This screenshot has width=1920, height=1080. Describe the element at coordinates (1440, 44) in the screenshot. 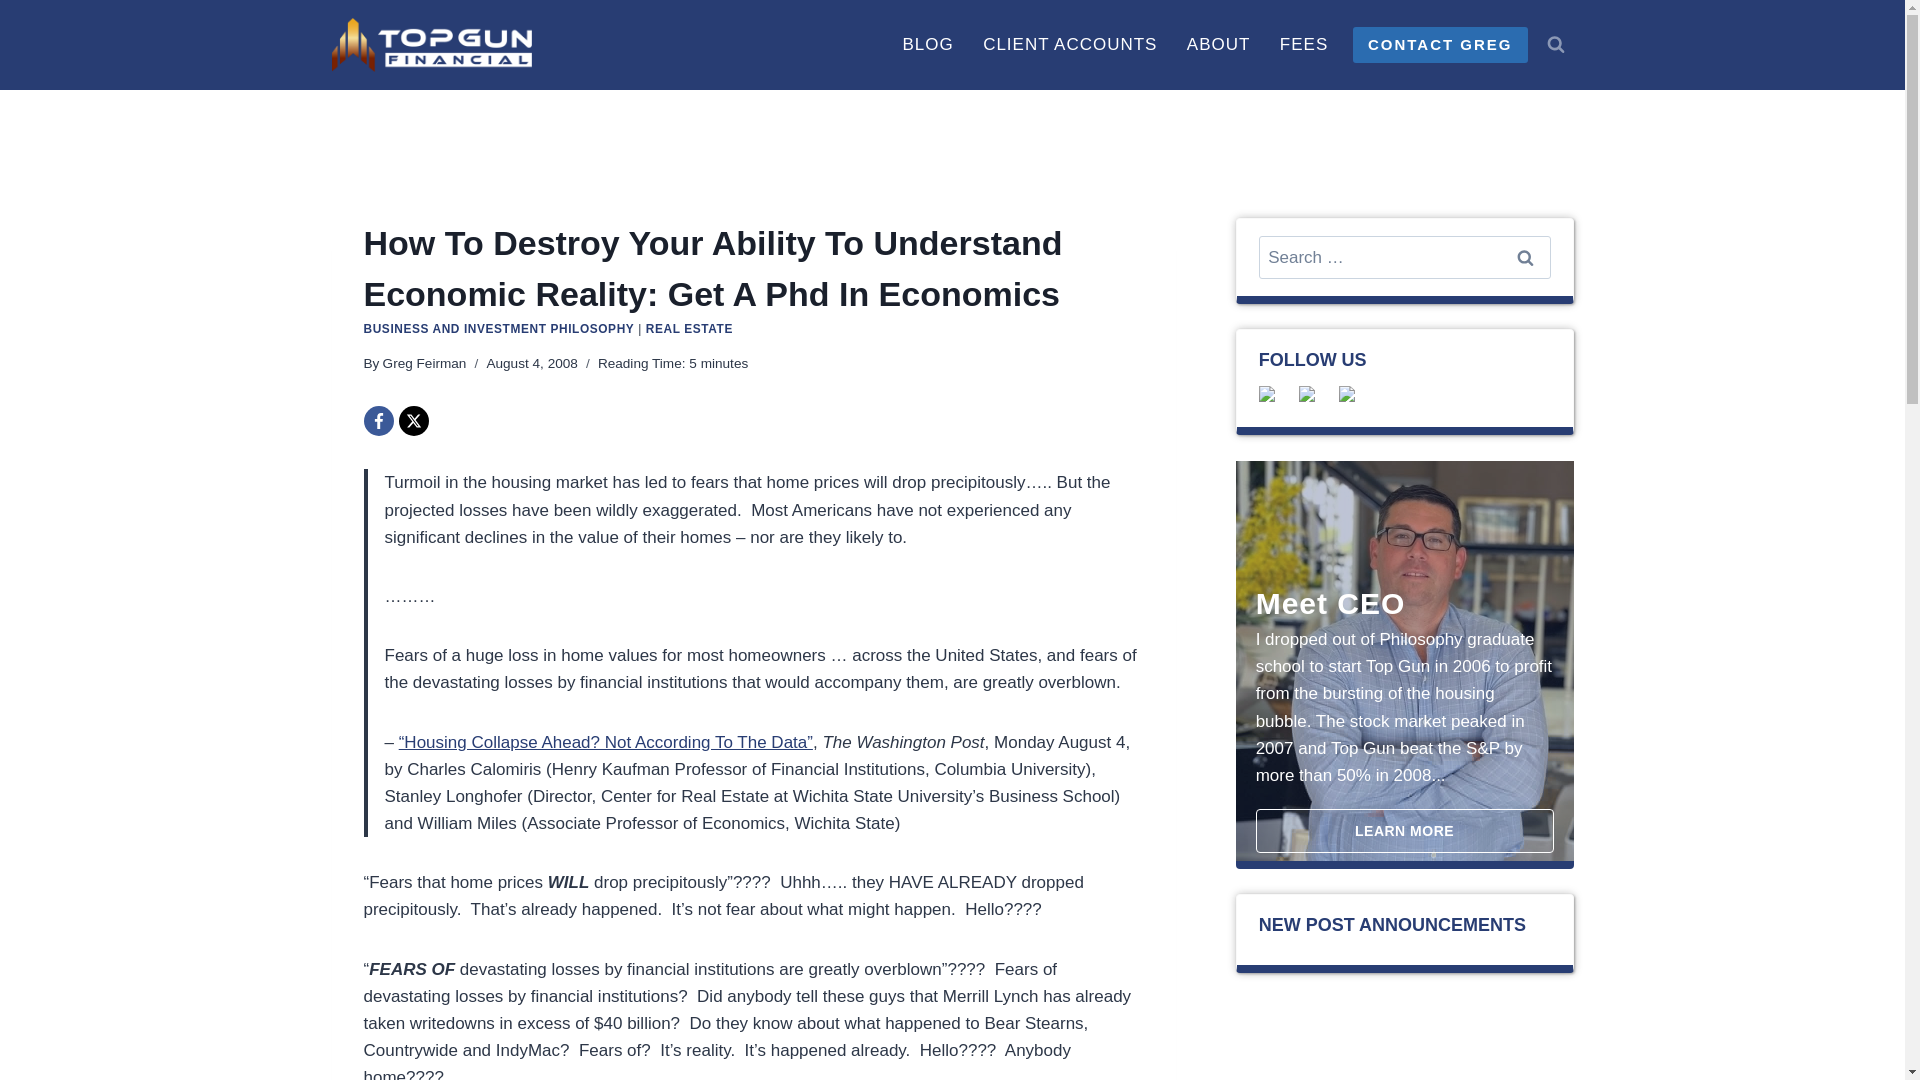

I see `CONTACT GREG` at that location.